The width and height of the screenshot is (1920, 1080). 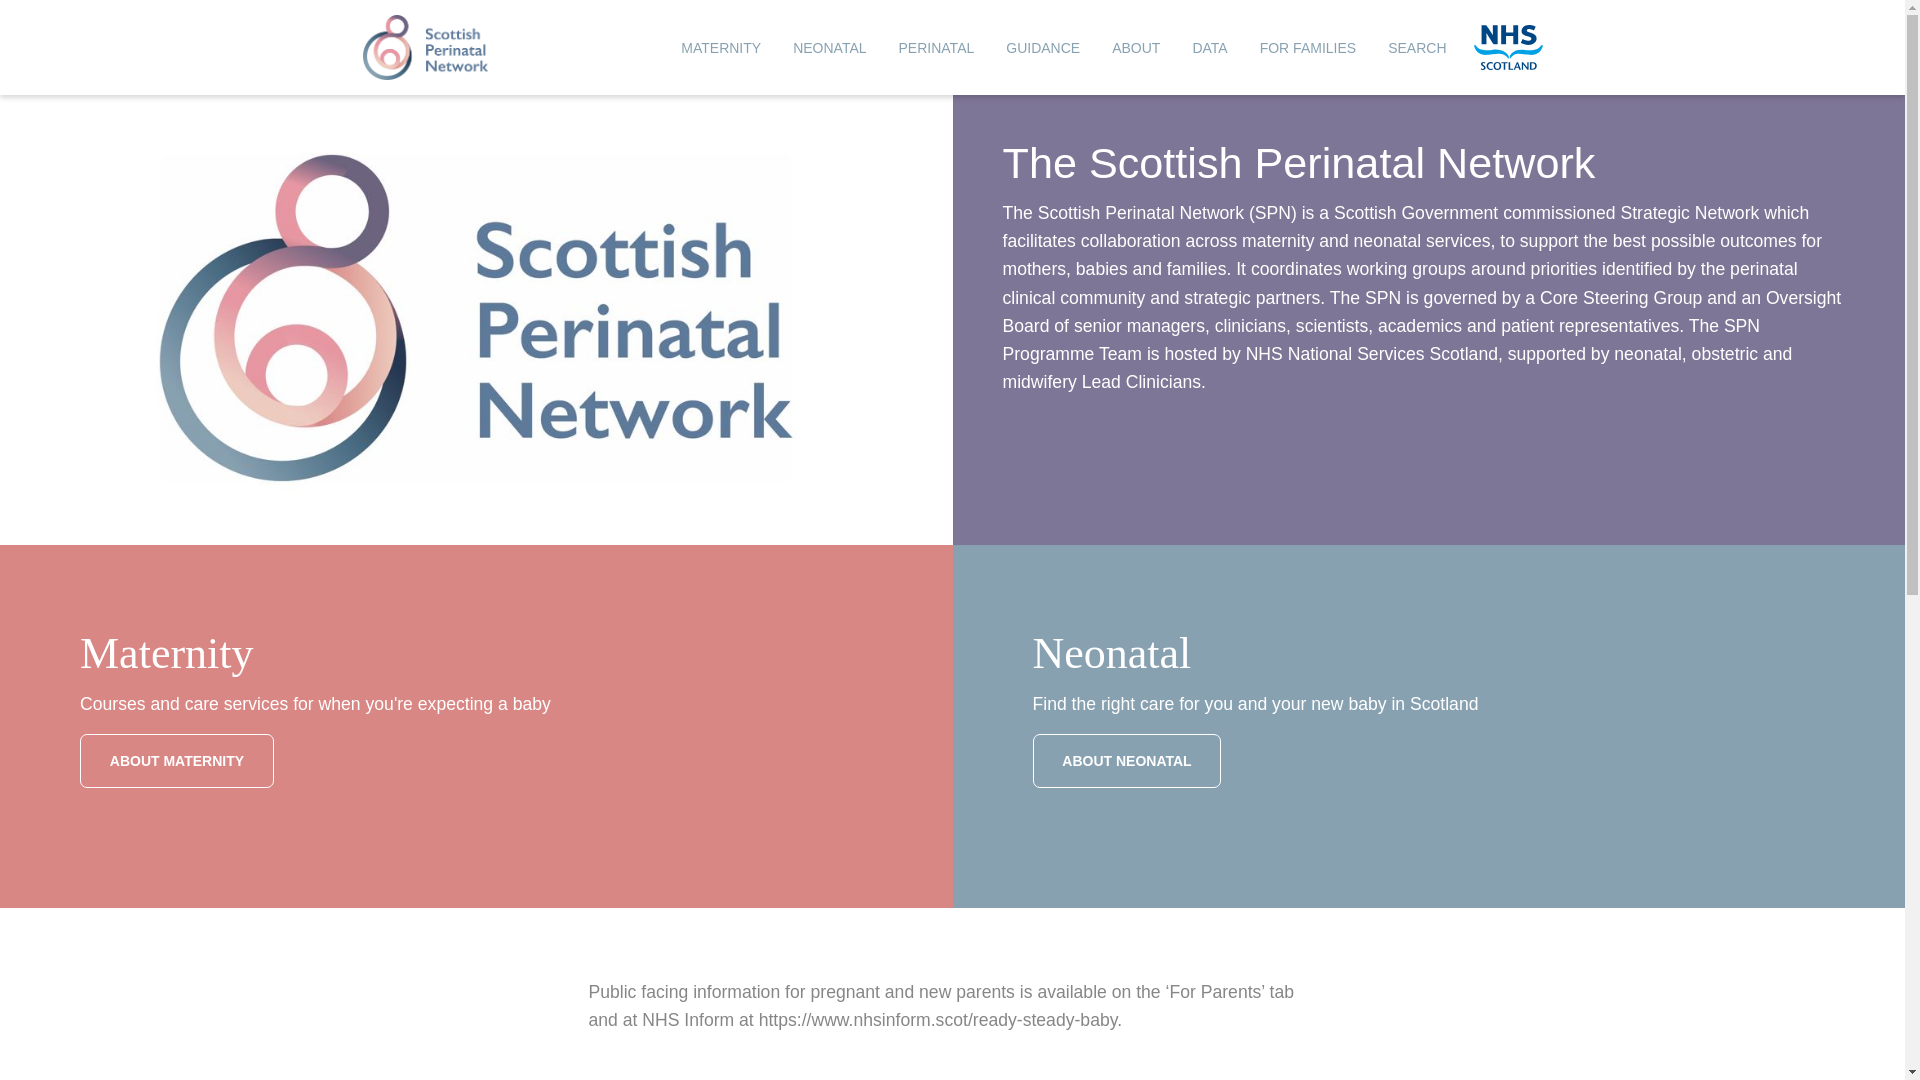 What do you see at coordinates (829, 48) in the screenshot?
I see `NEONATAL` at bounding box center [829, 48].